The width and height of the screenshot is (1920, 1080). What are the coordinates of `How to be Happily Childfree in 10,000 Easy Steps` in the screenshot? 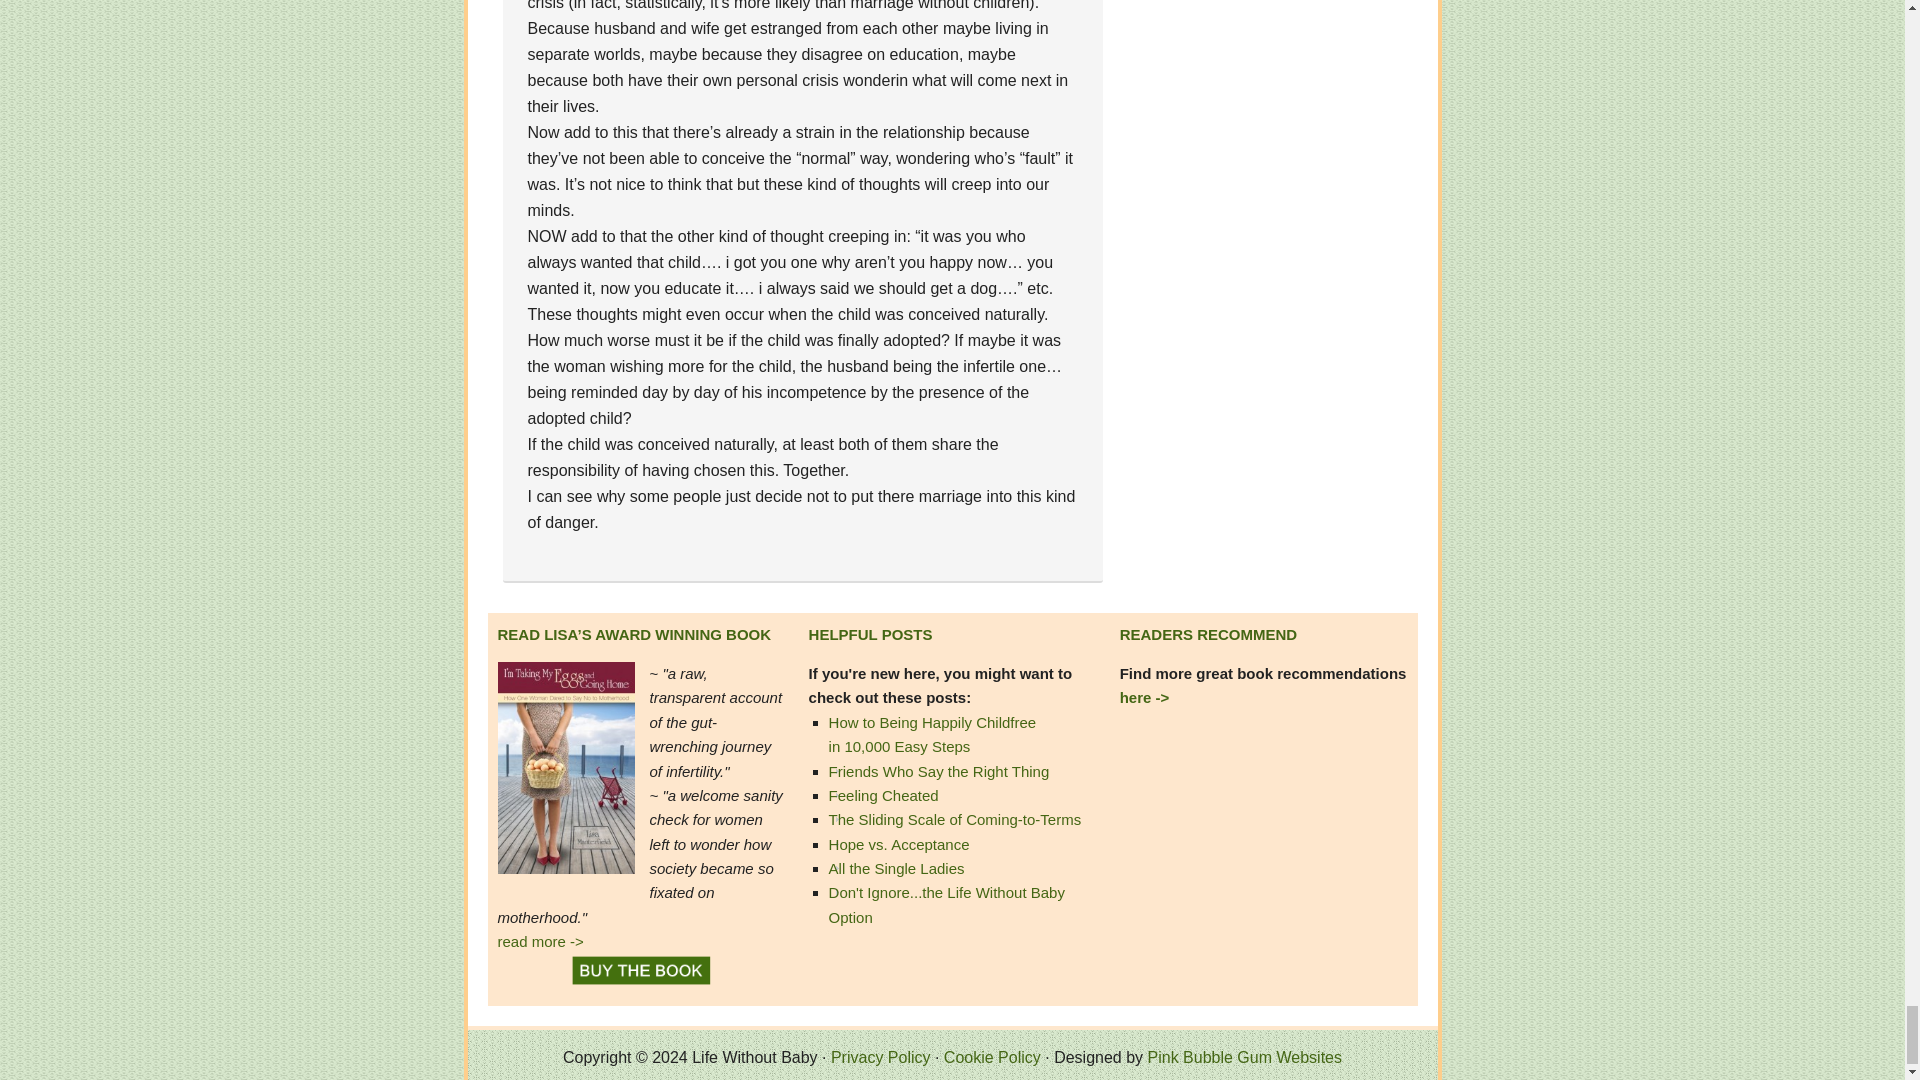 It's located at (932, 734).